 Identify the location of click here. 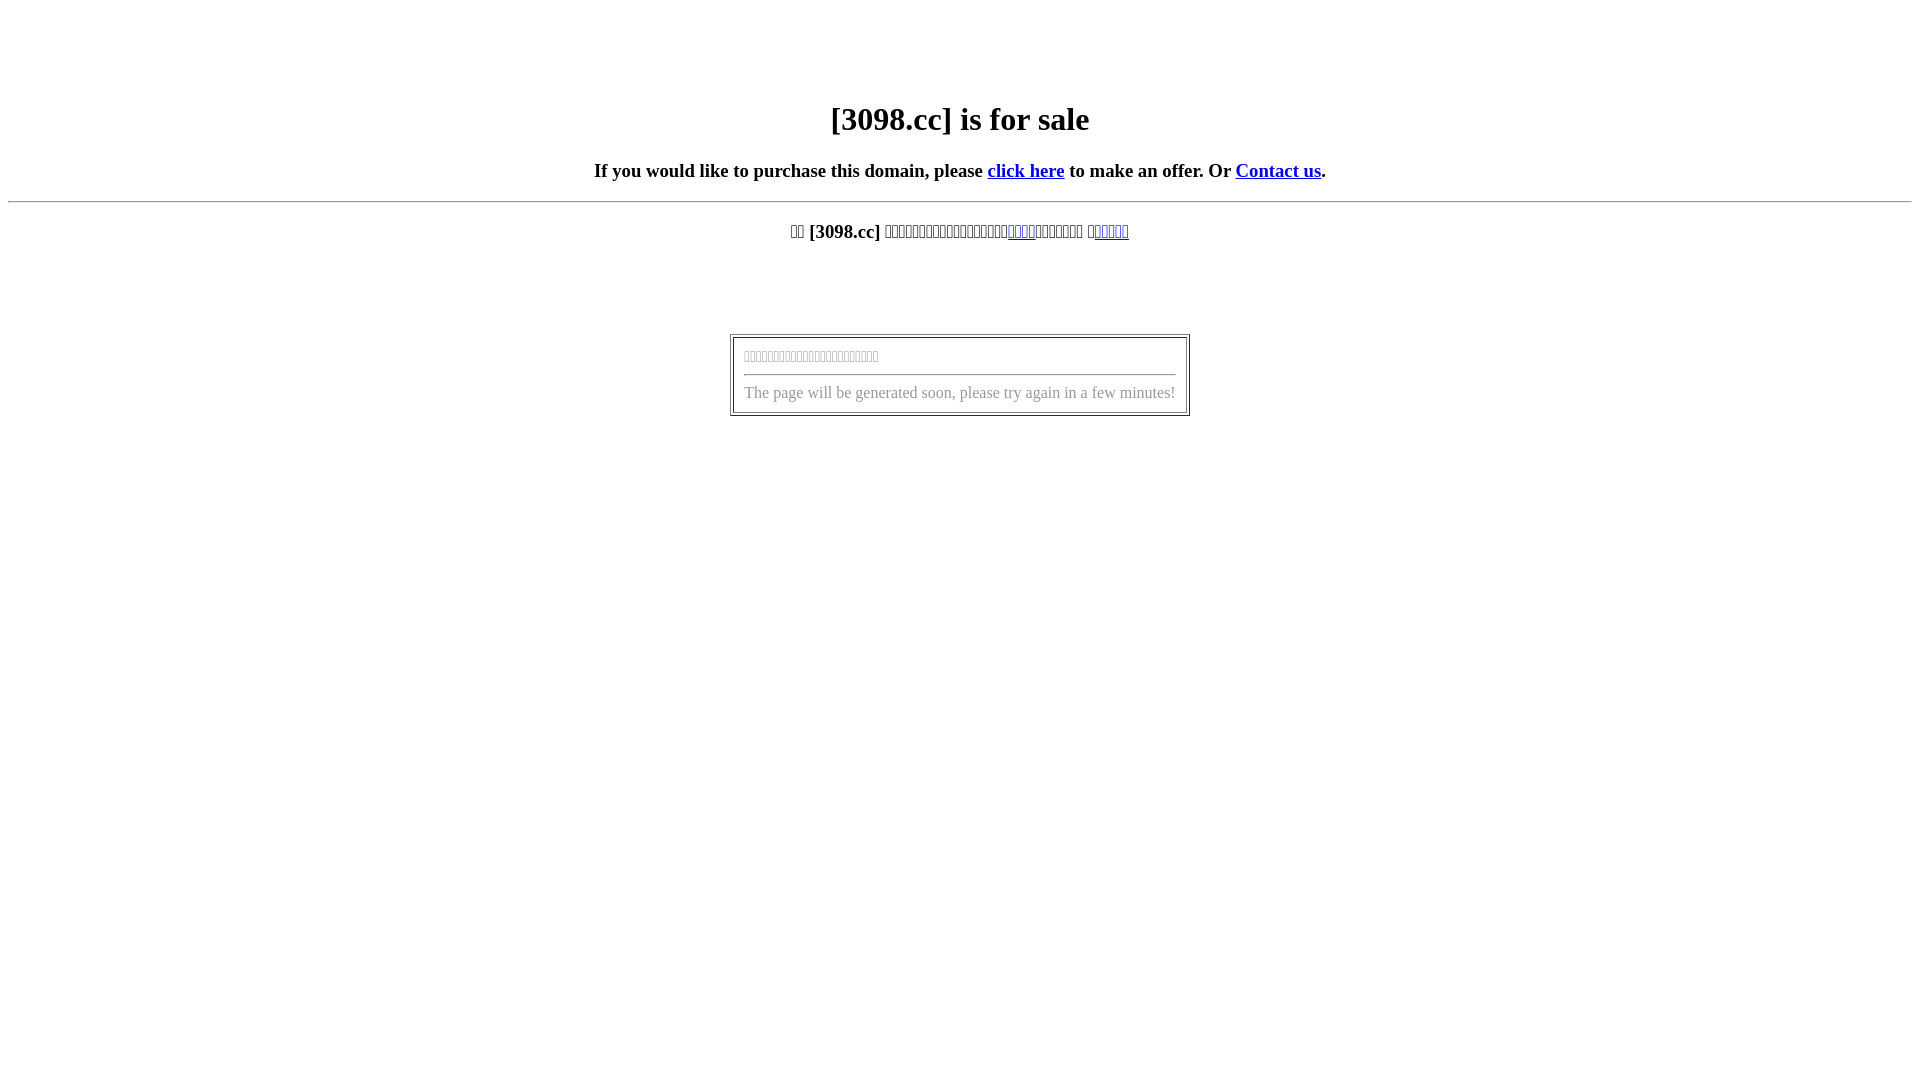
(1026, 170).